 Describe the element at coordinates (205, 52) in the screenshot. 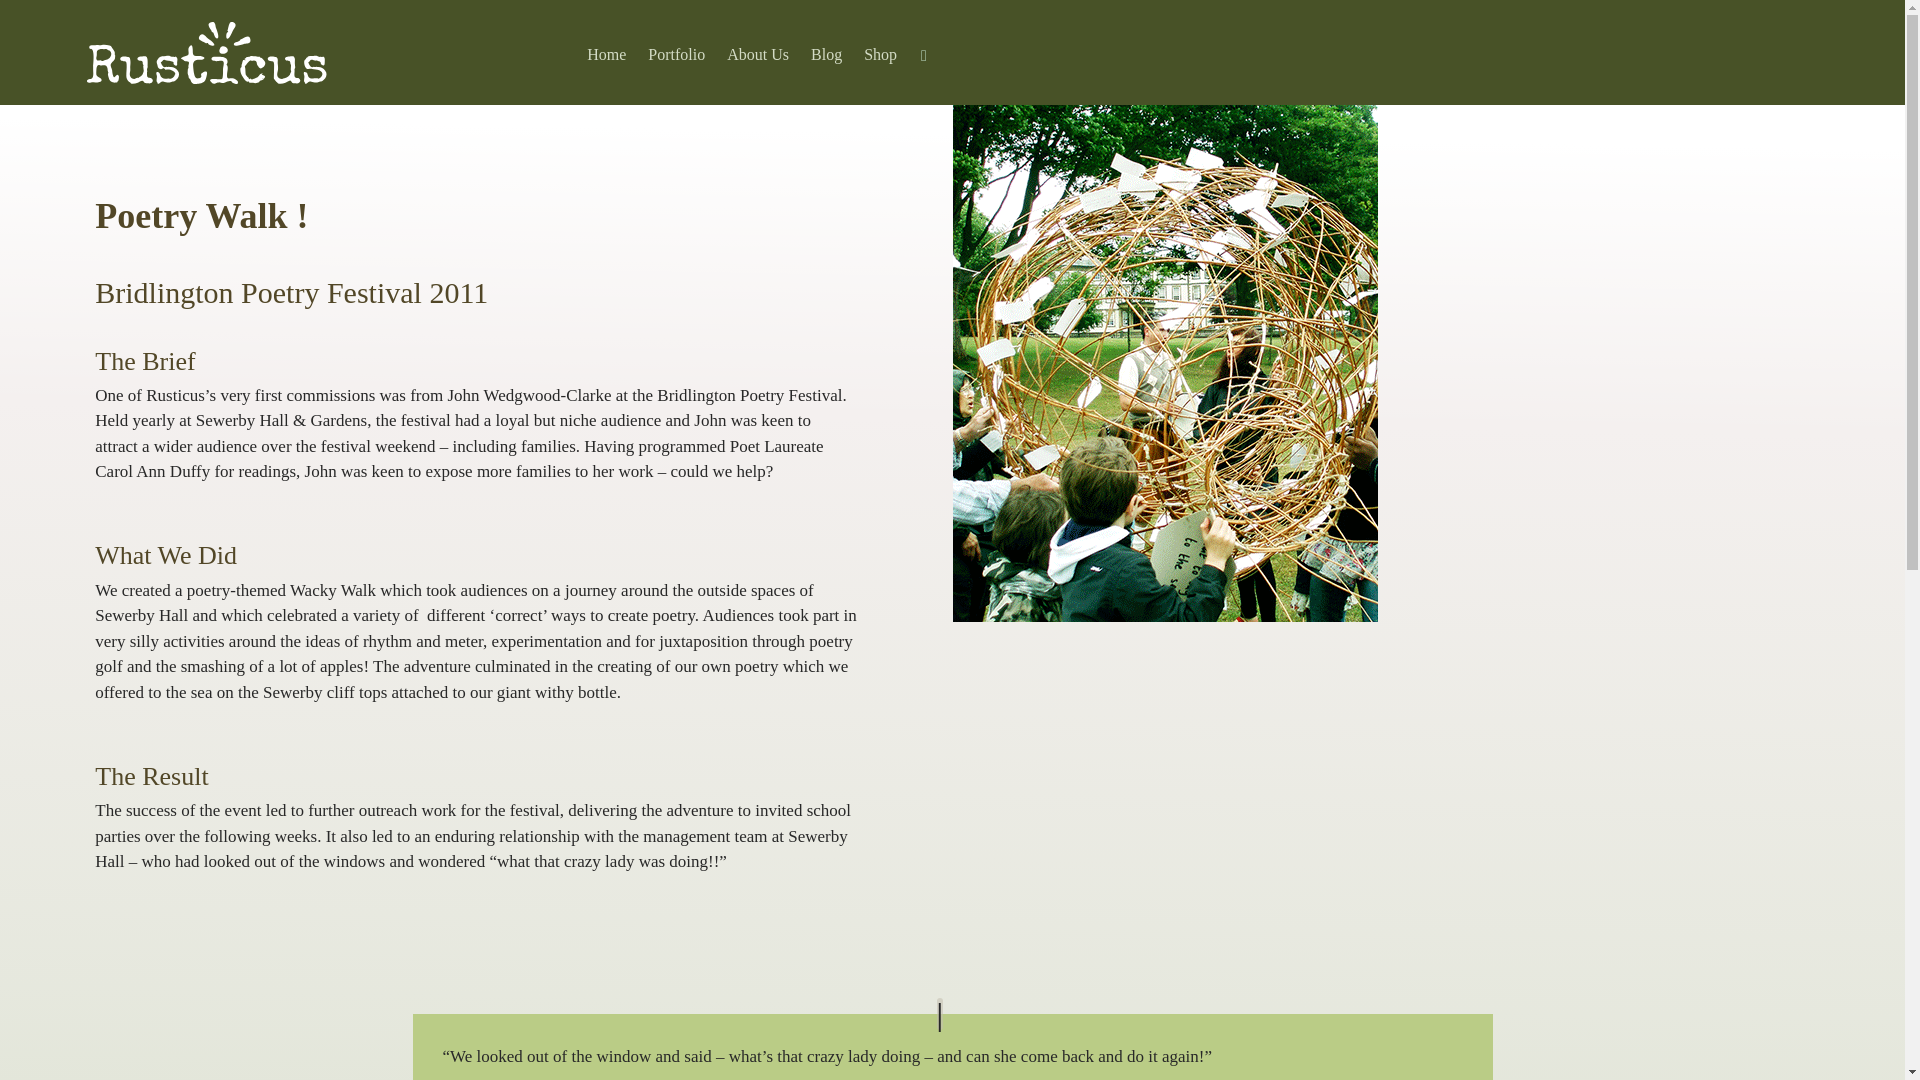

I see `rusticus-logo` at that location.